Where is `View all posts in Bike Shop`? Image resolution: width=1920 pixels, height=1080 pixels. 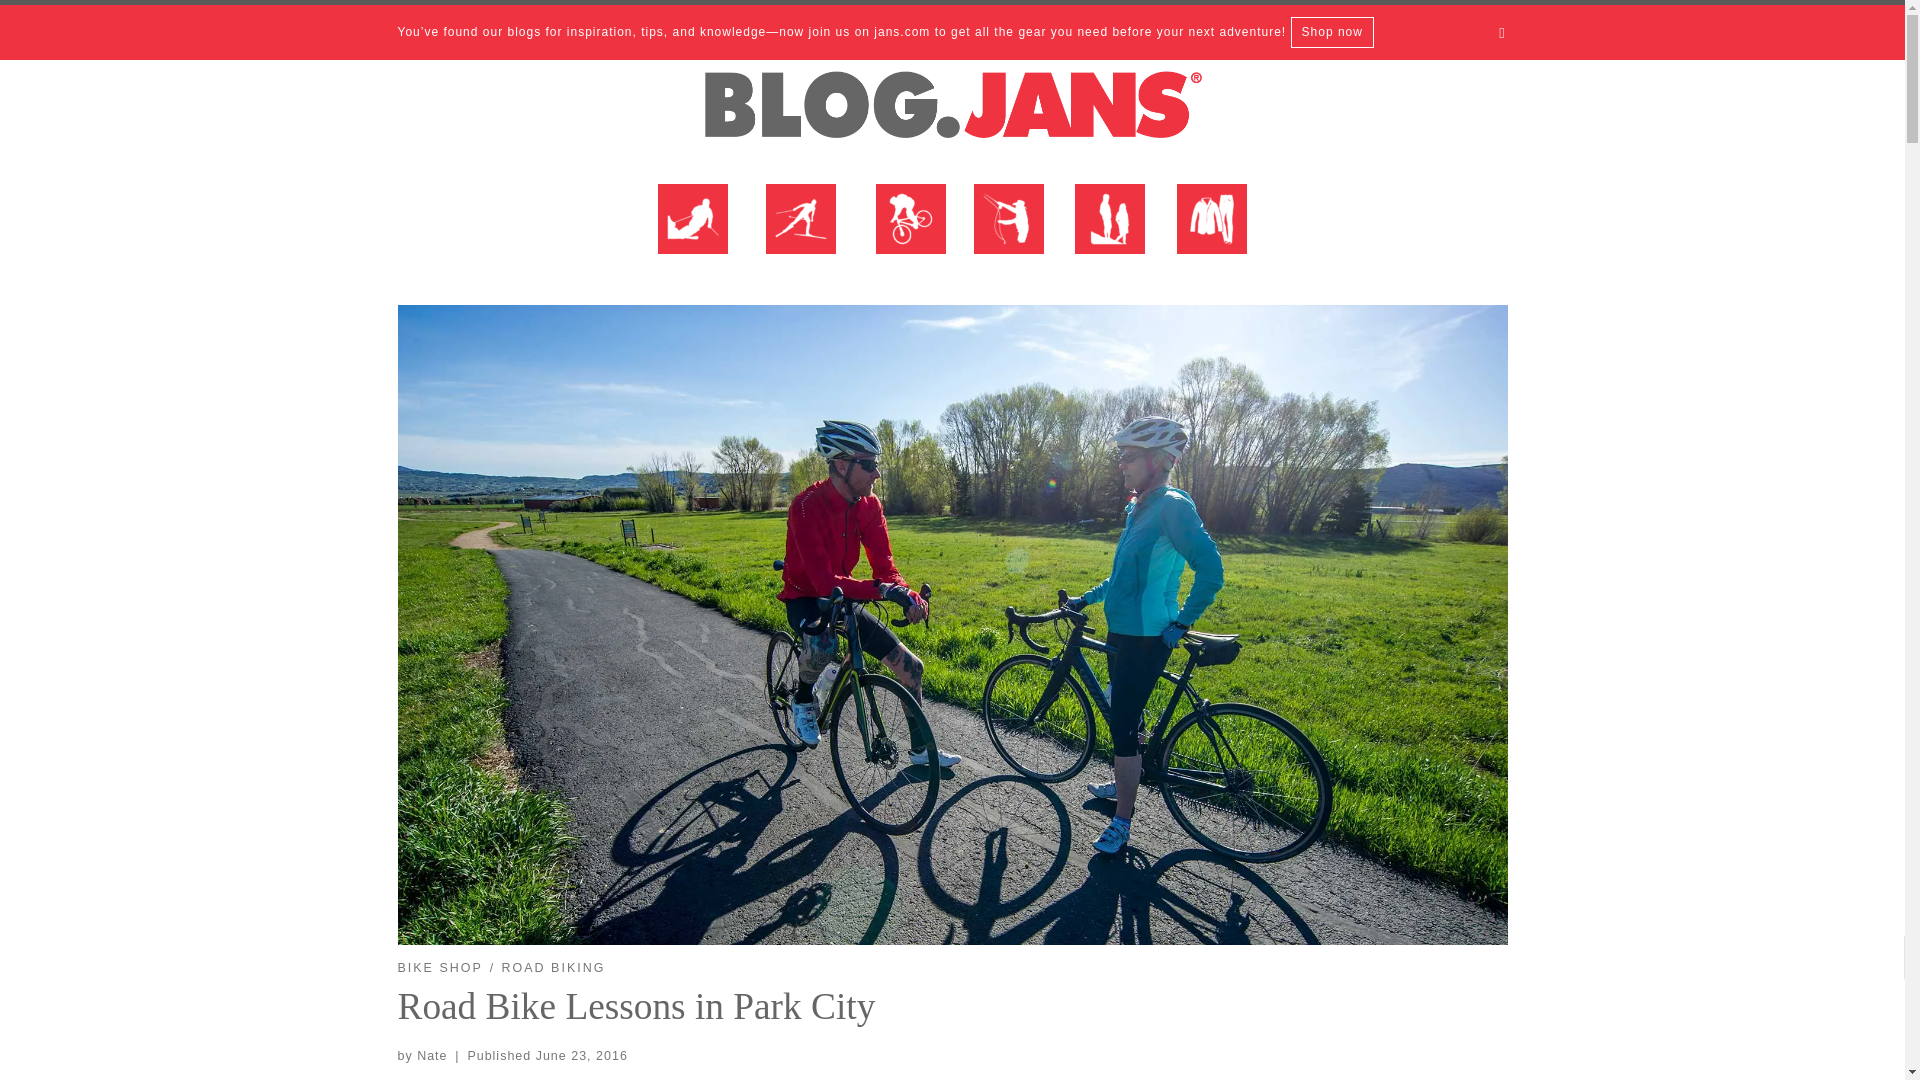 View all posts in Bike Shop is located at coordinates (440, 968).